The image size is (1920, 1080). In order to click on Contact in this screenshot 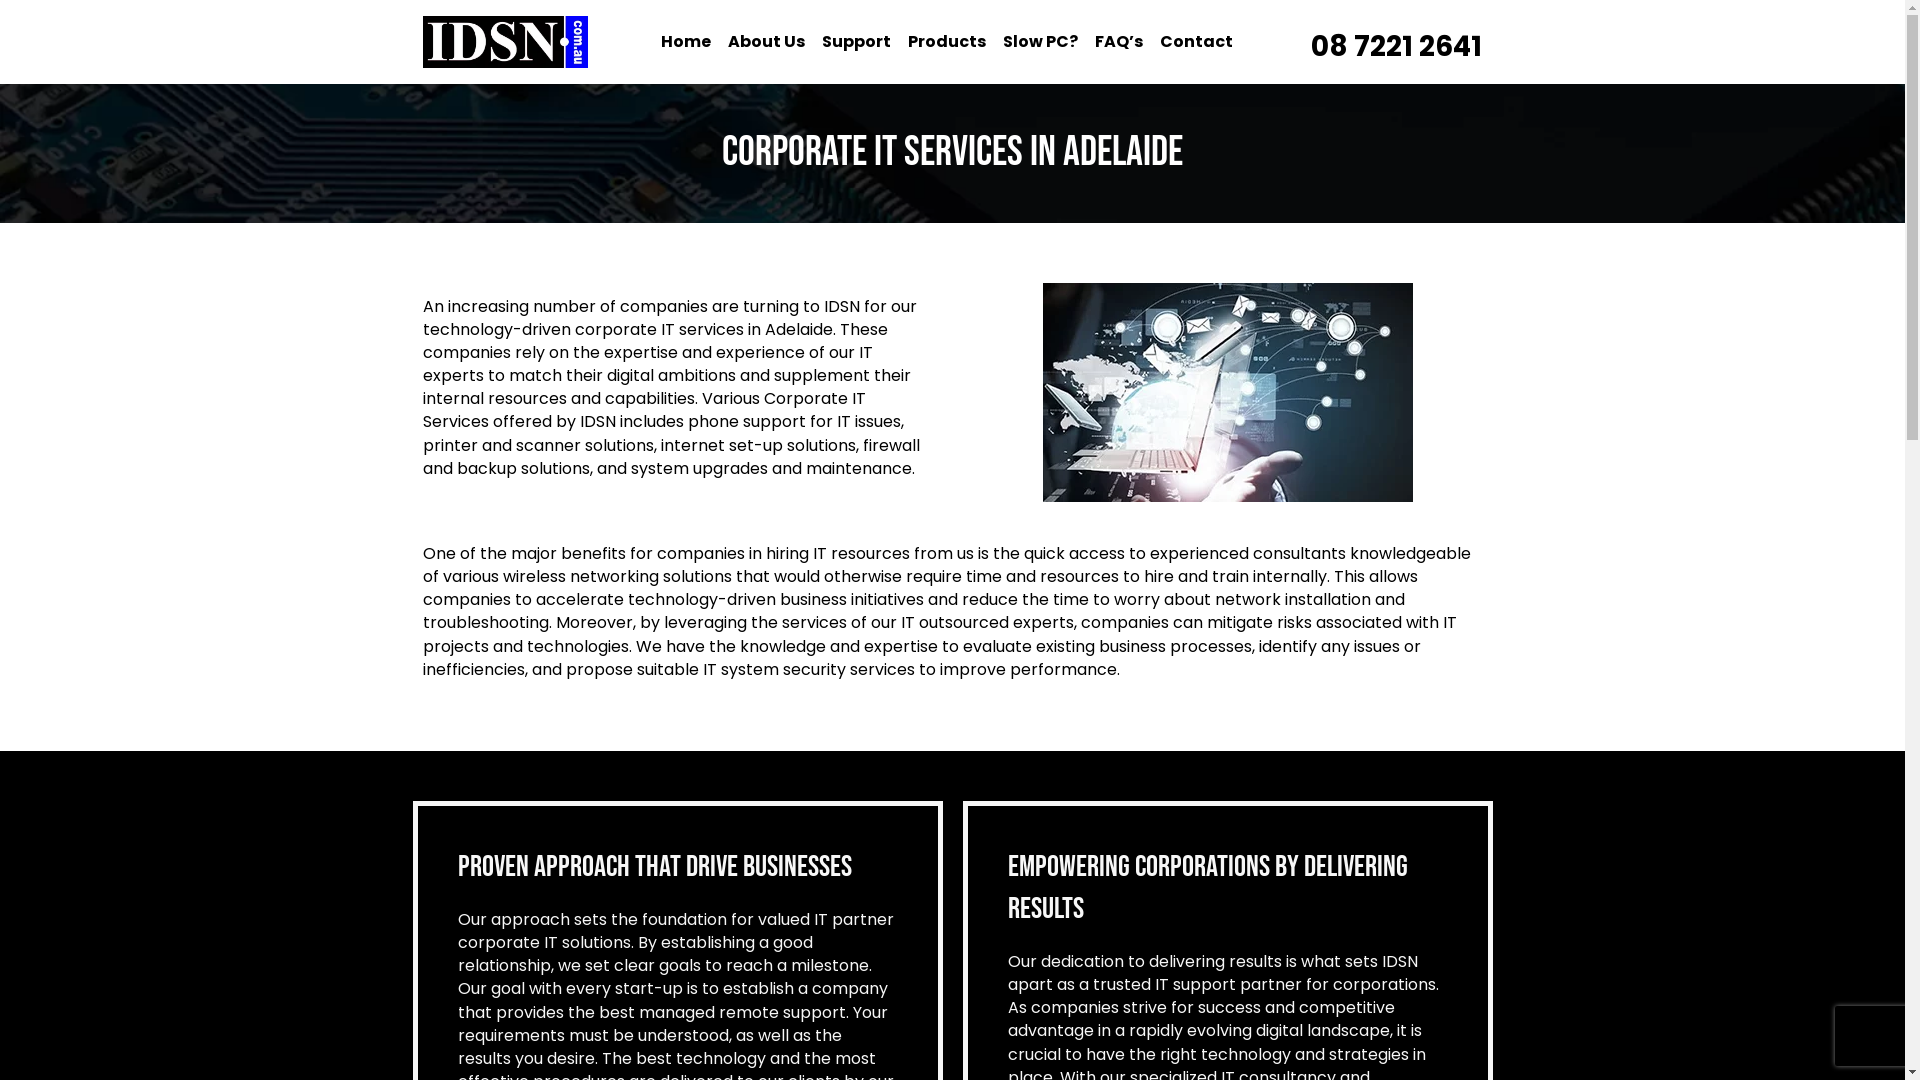, I will do `click(1196, 42)`.